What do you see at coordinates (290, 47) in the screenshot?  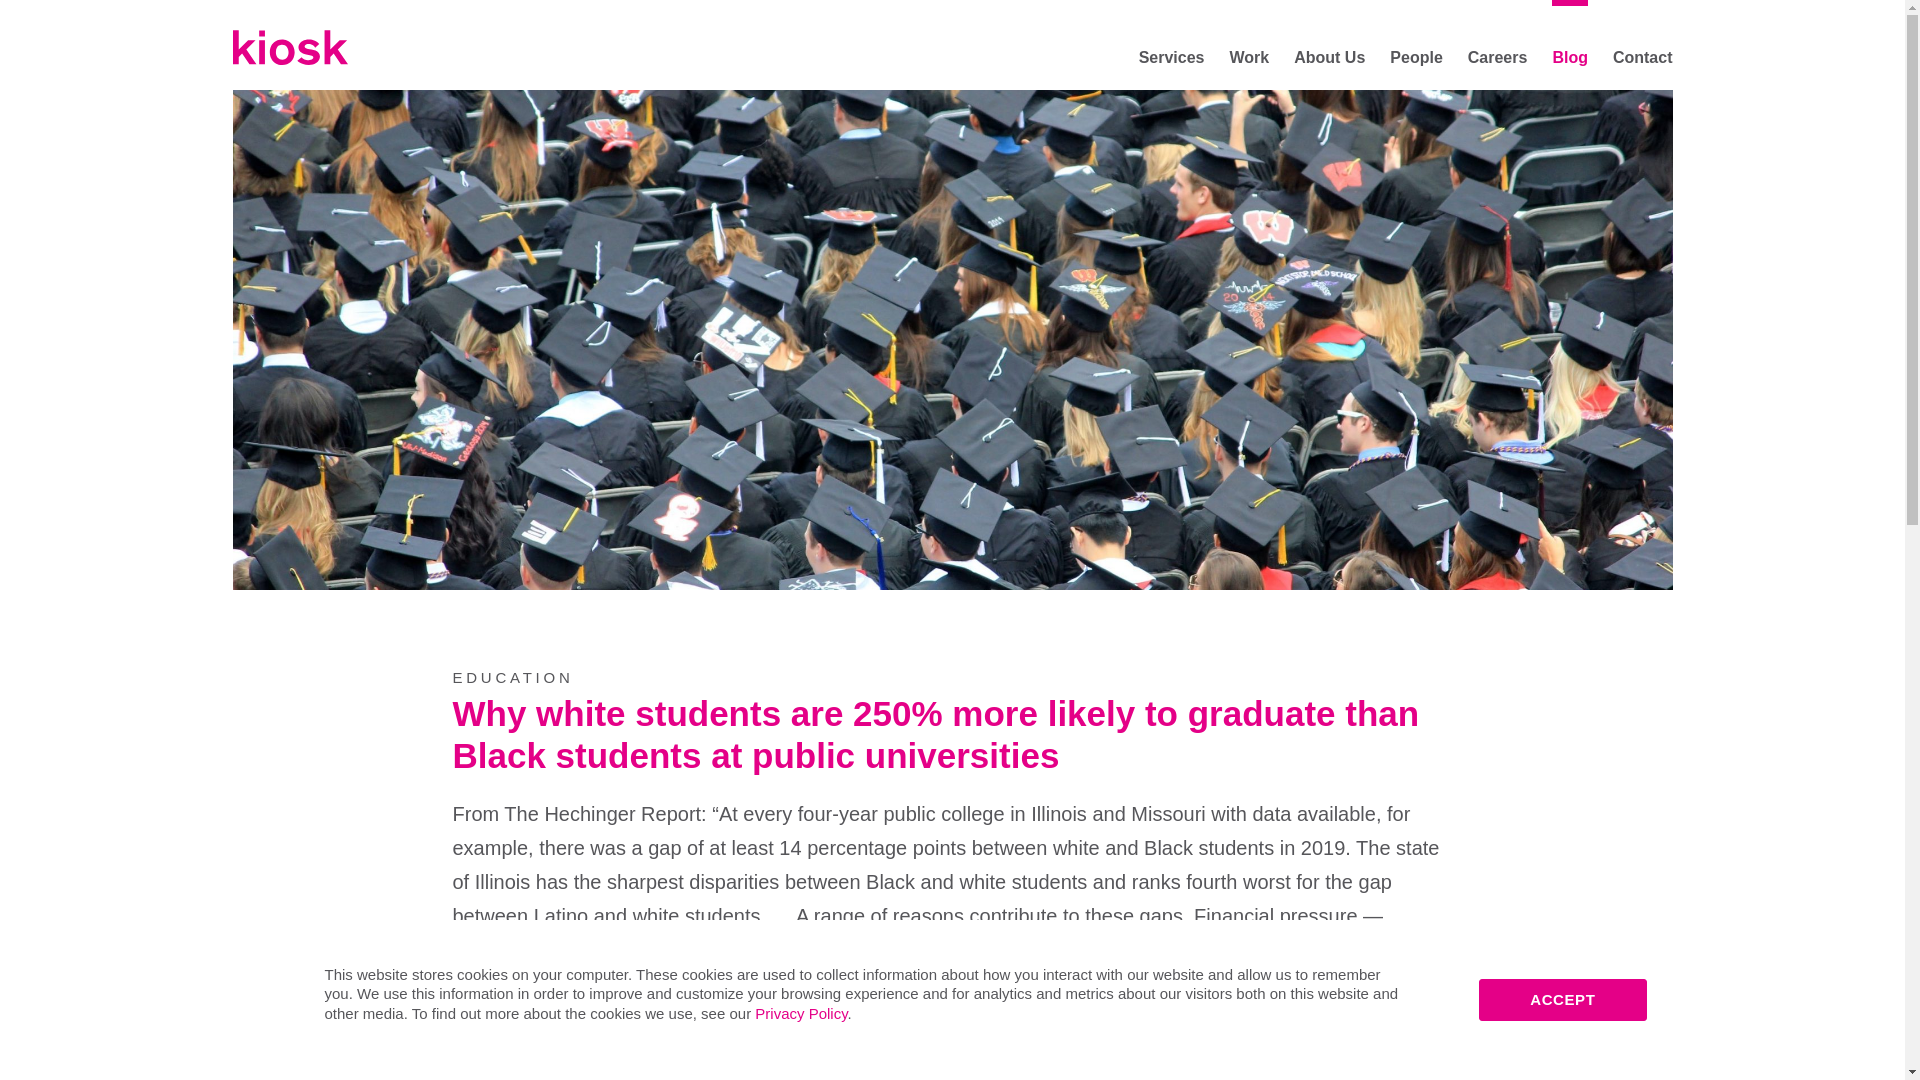 I see `Home` at bounding box center [290, 47].